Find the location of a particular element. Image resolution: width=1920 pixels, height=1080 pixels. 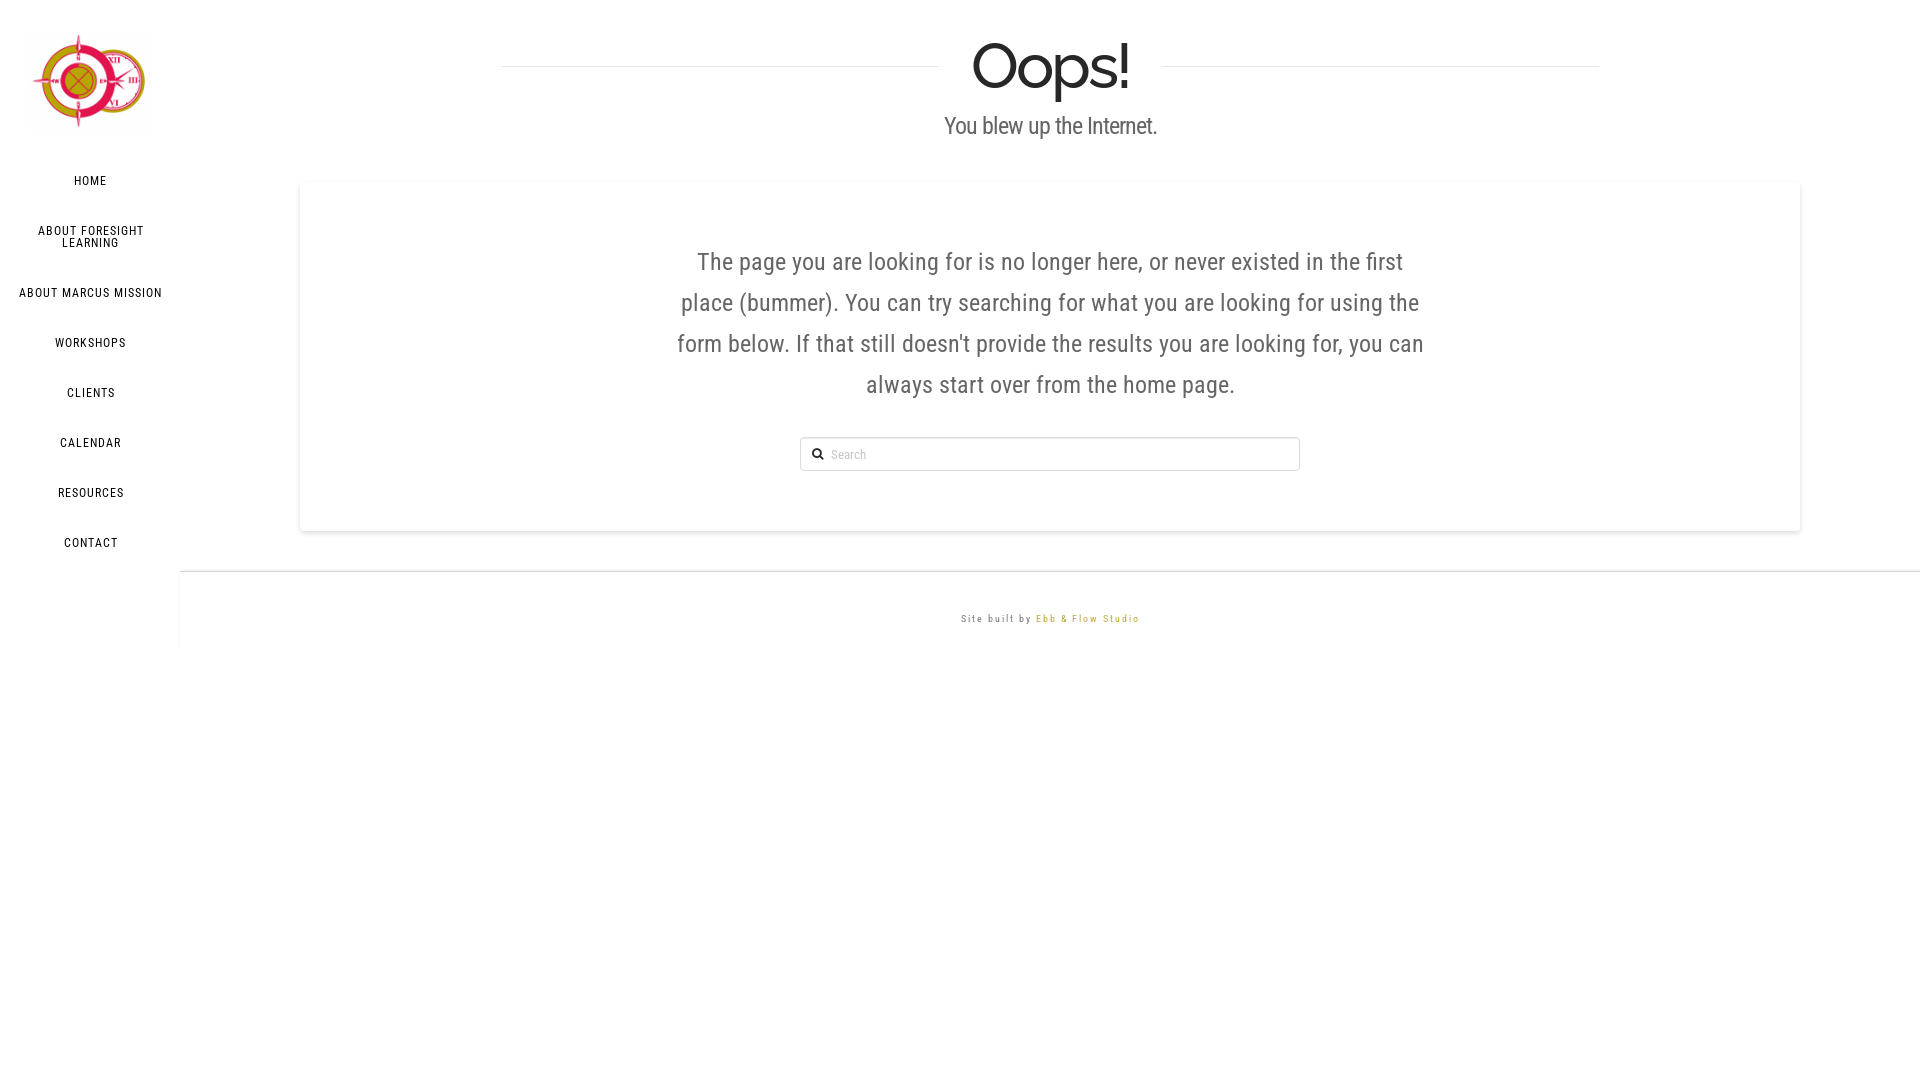

CONTACT is located at coordinates (90, 543).